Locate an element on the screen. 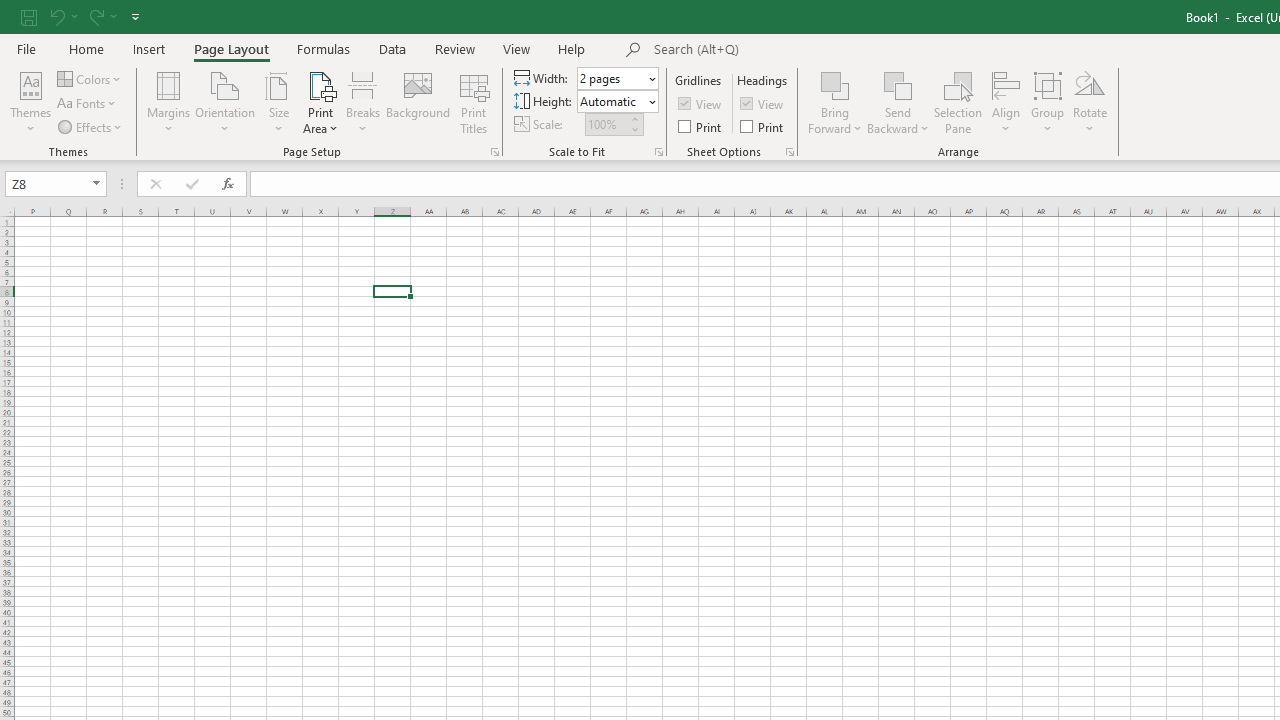 Image resolution: width=1280 pixels, height=720 pixels. Group is located at coordinates (1047, 102).